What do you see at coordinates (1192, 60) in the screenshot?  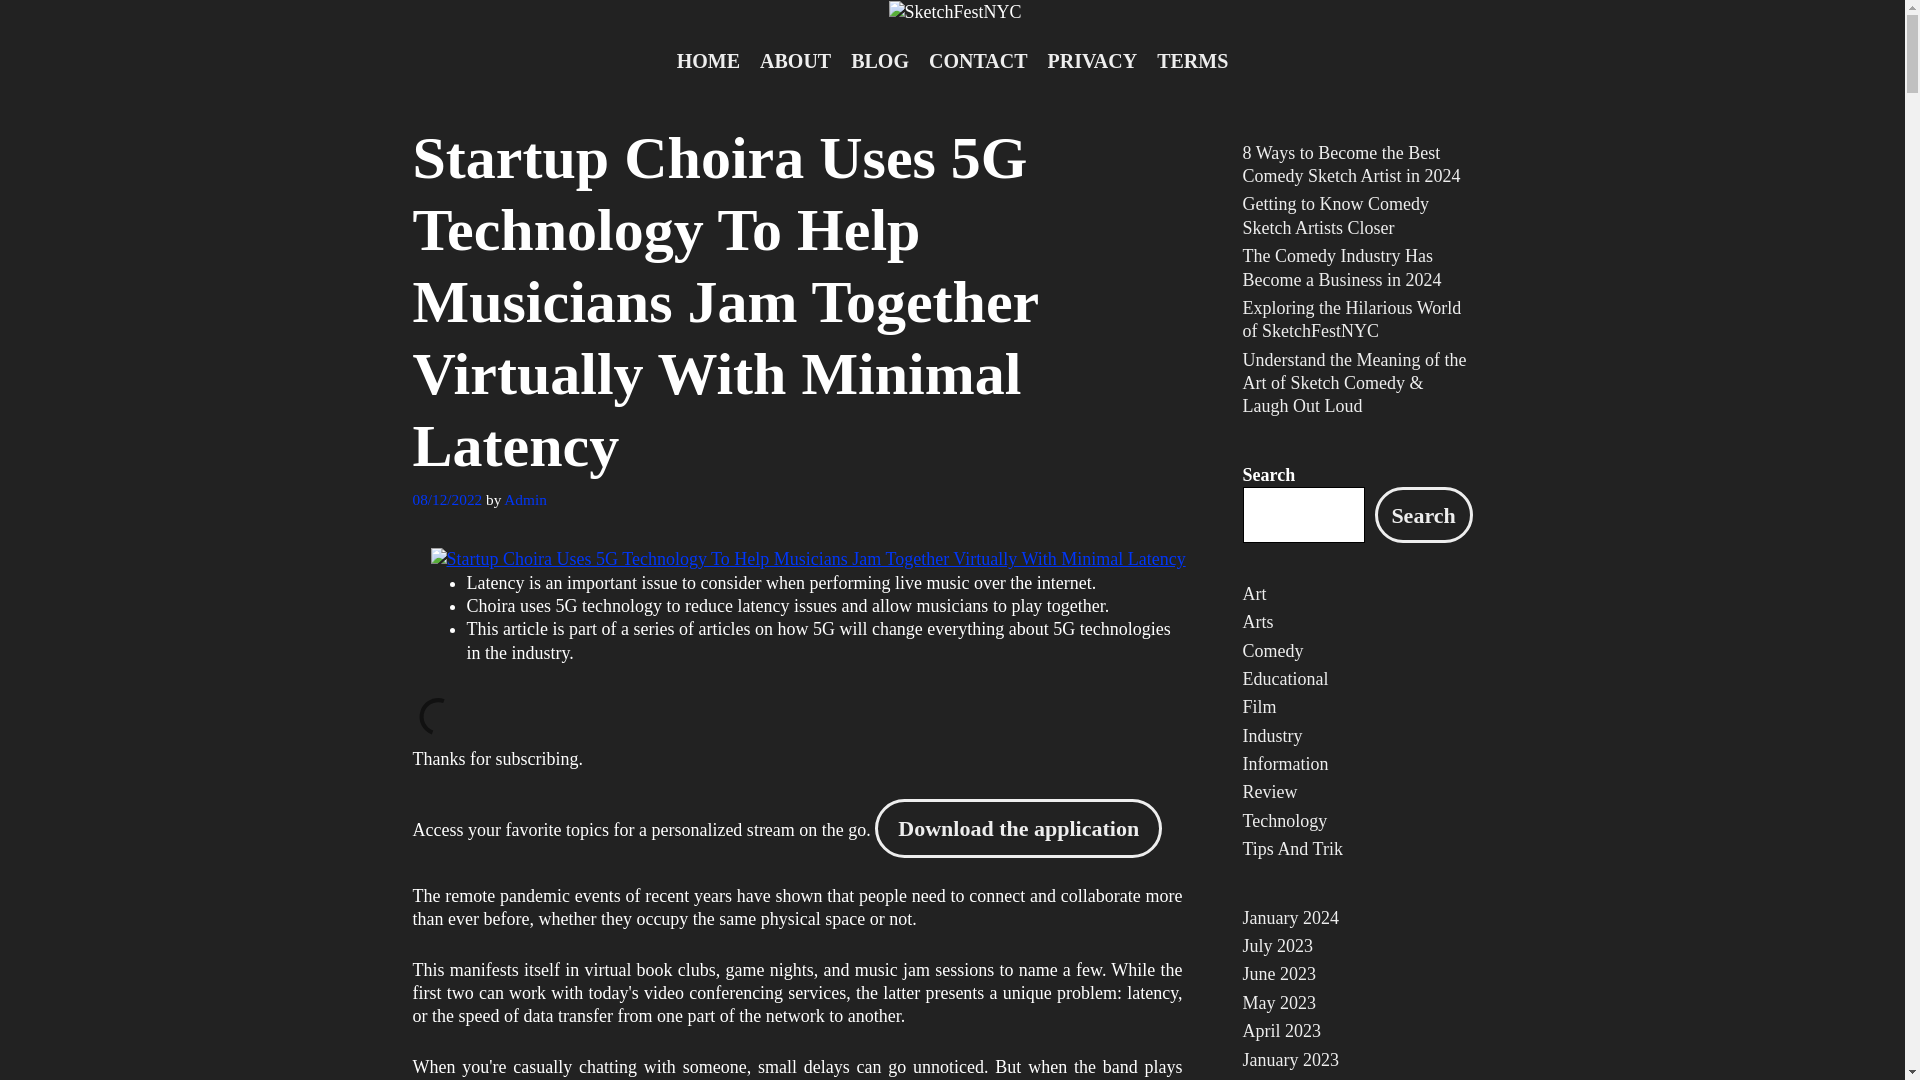 I see `TERMS` at bounding box center [1192, 60].